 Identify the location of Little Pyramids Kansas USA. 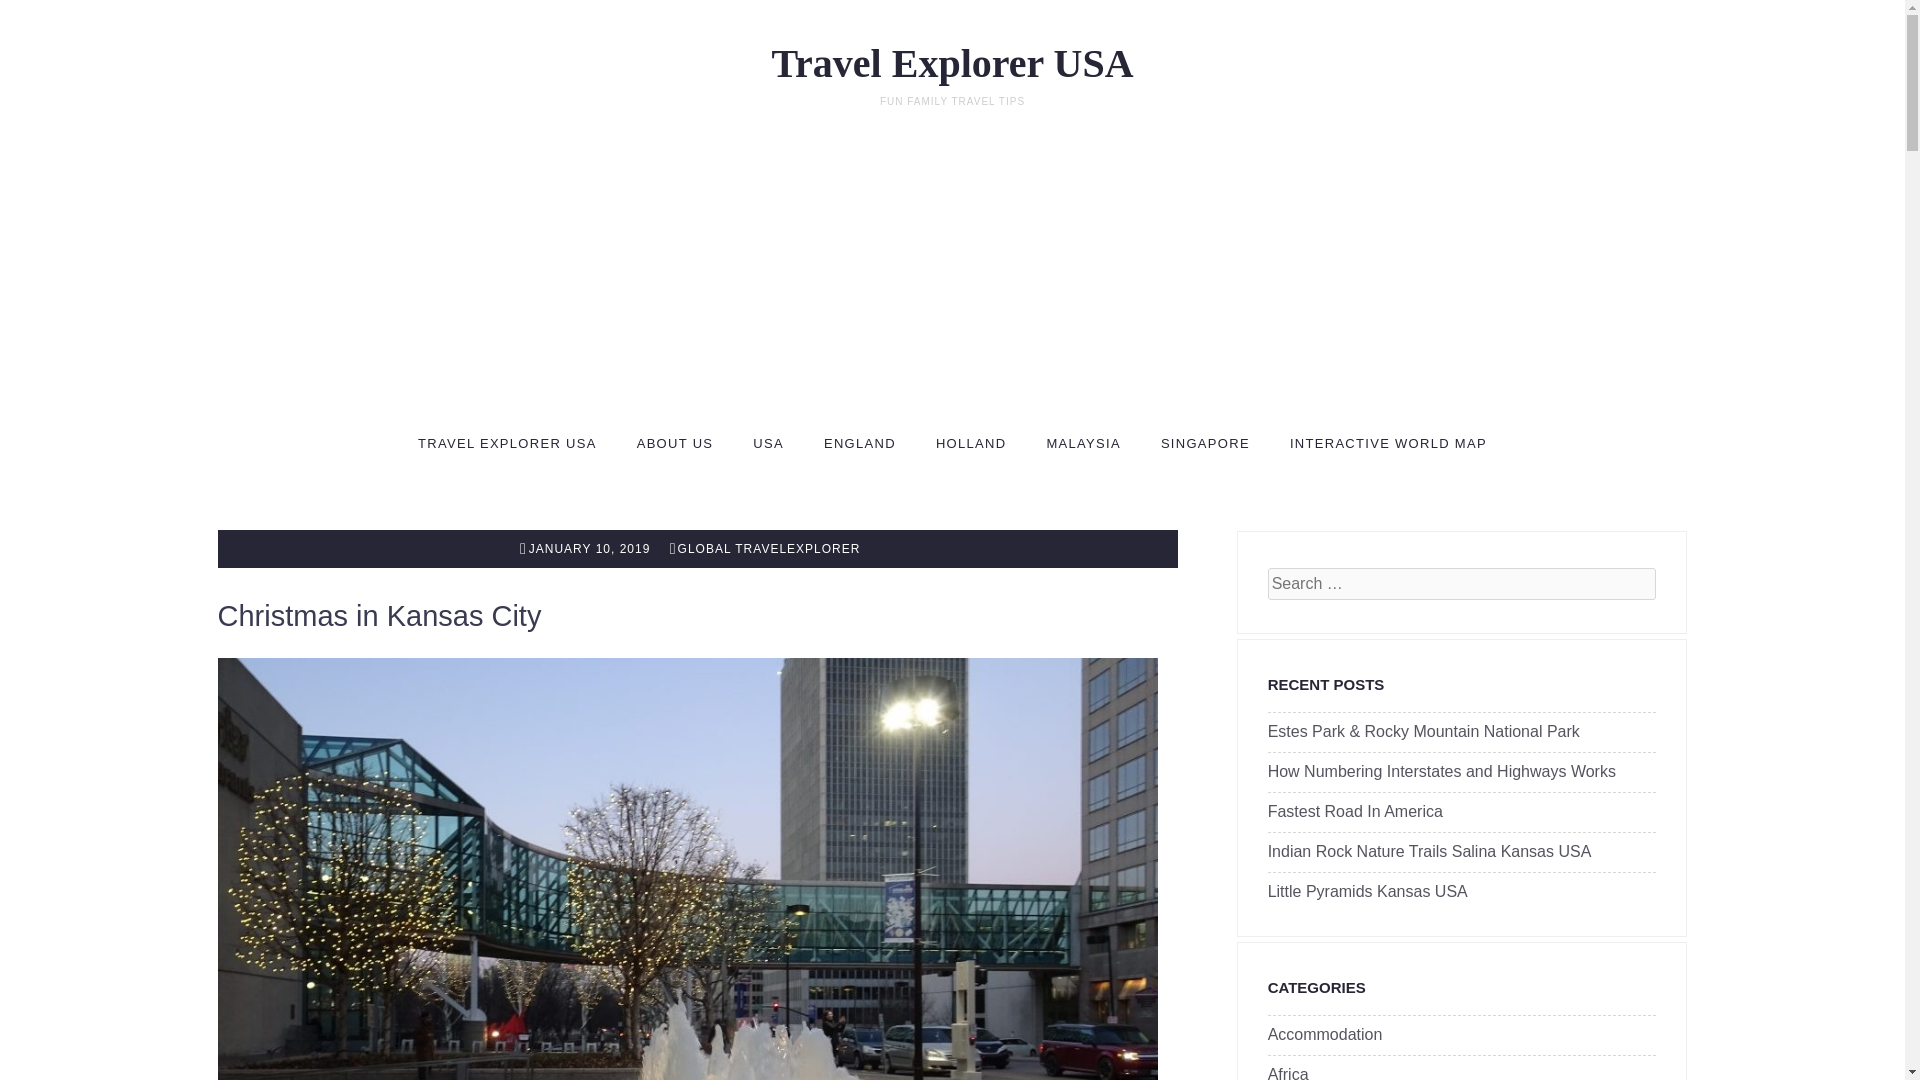
(1368, 892).